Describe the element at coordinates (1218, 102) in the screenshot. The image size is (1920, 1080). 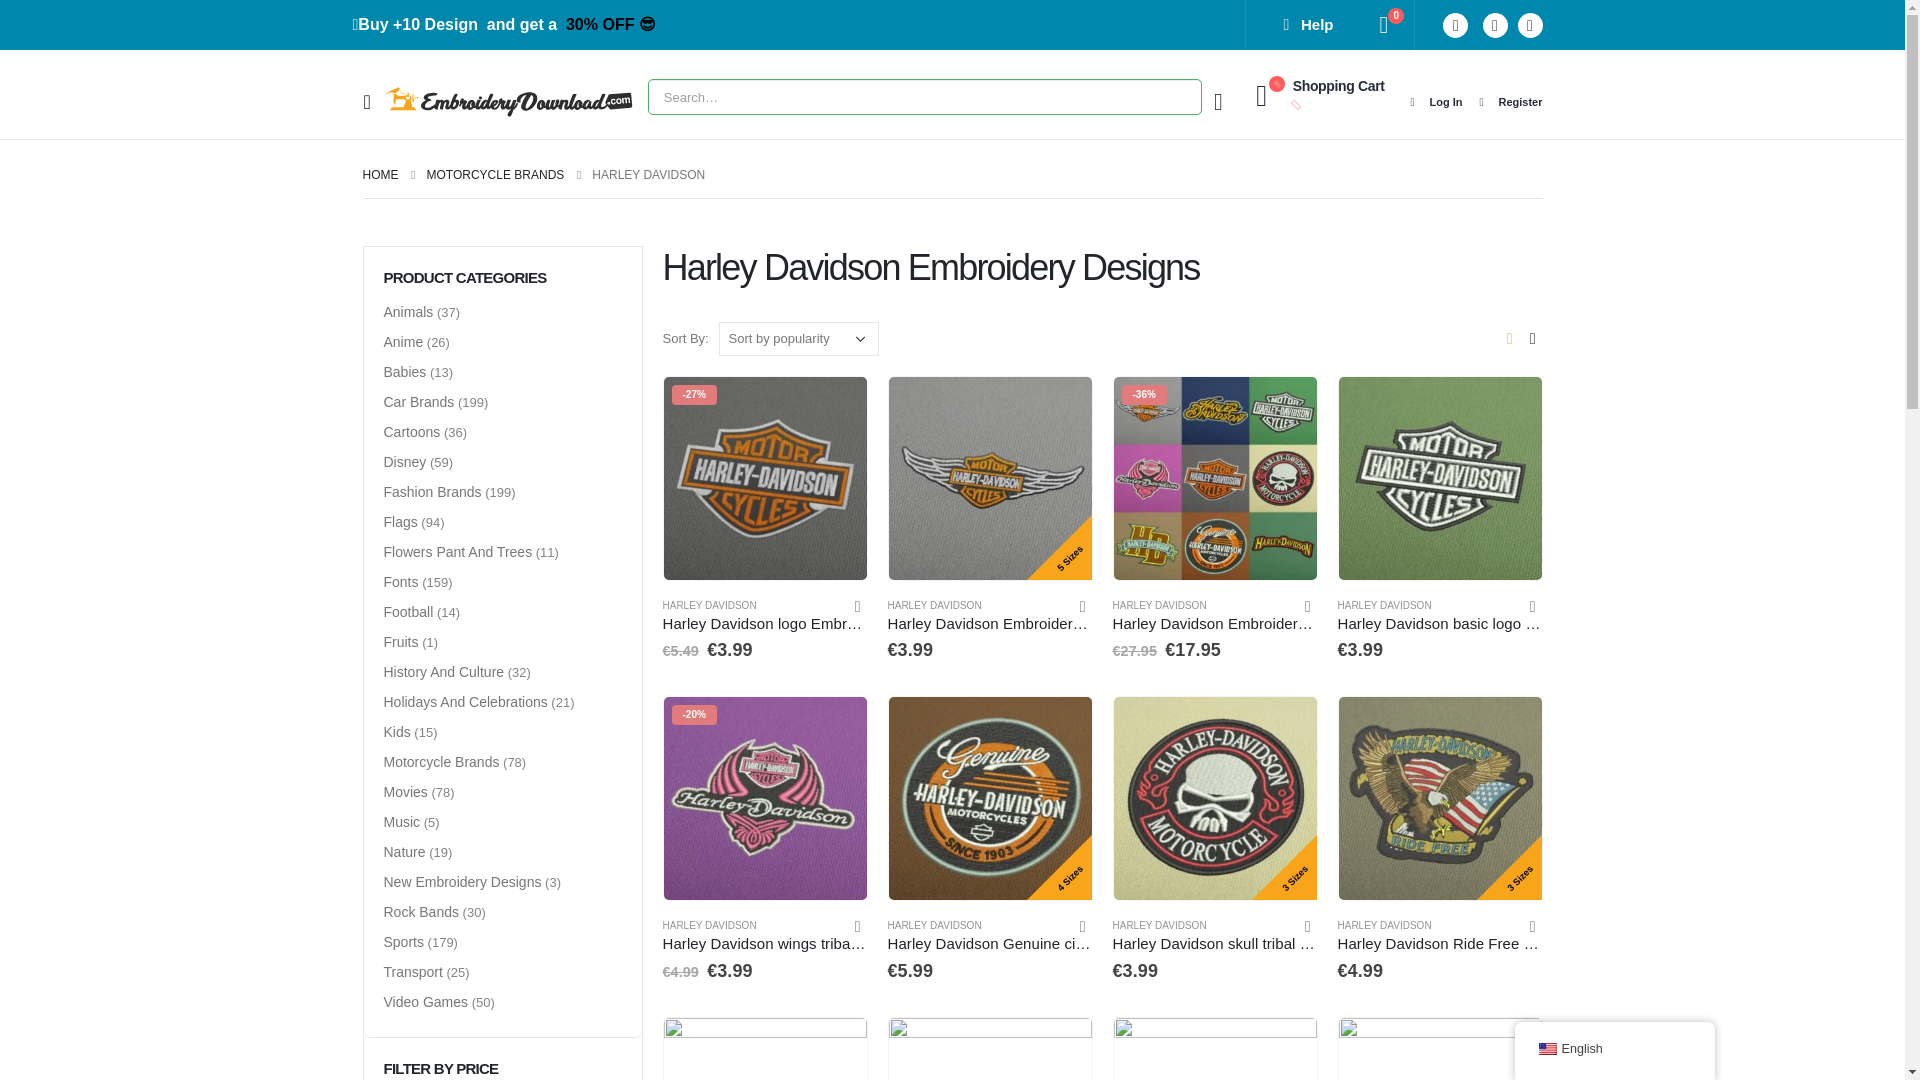
I see `My Account` at that location.